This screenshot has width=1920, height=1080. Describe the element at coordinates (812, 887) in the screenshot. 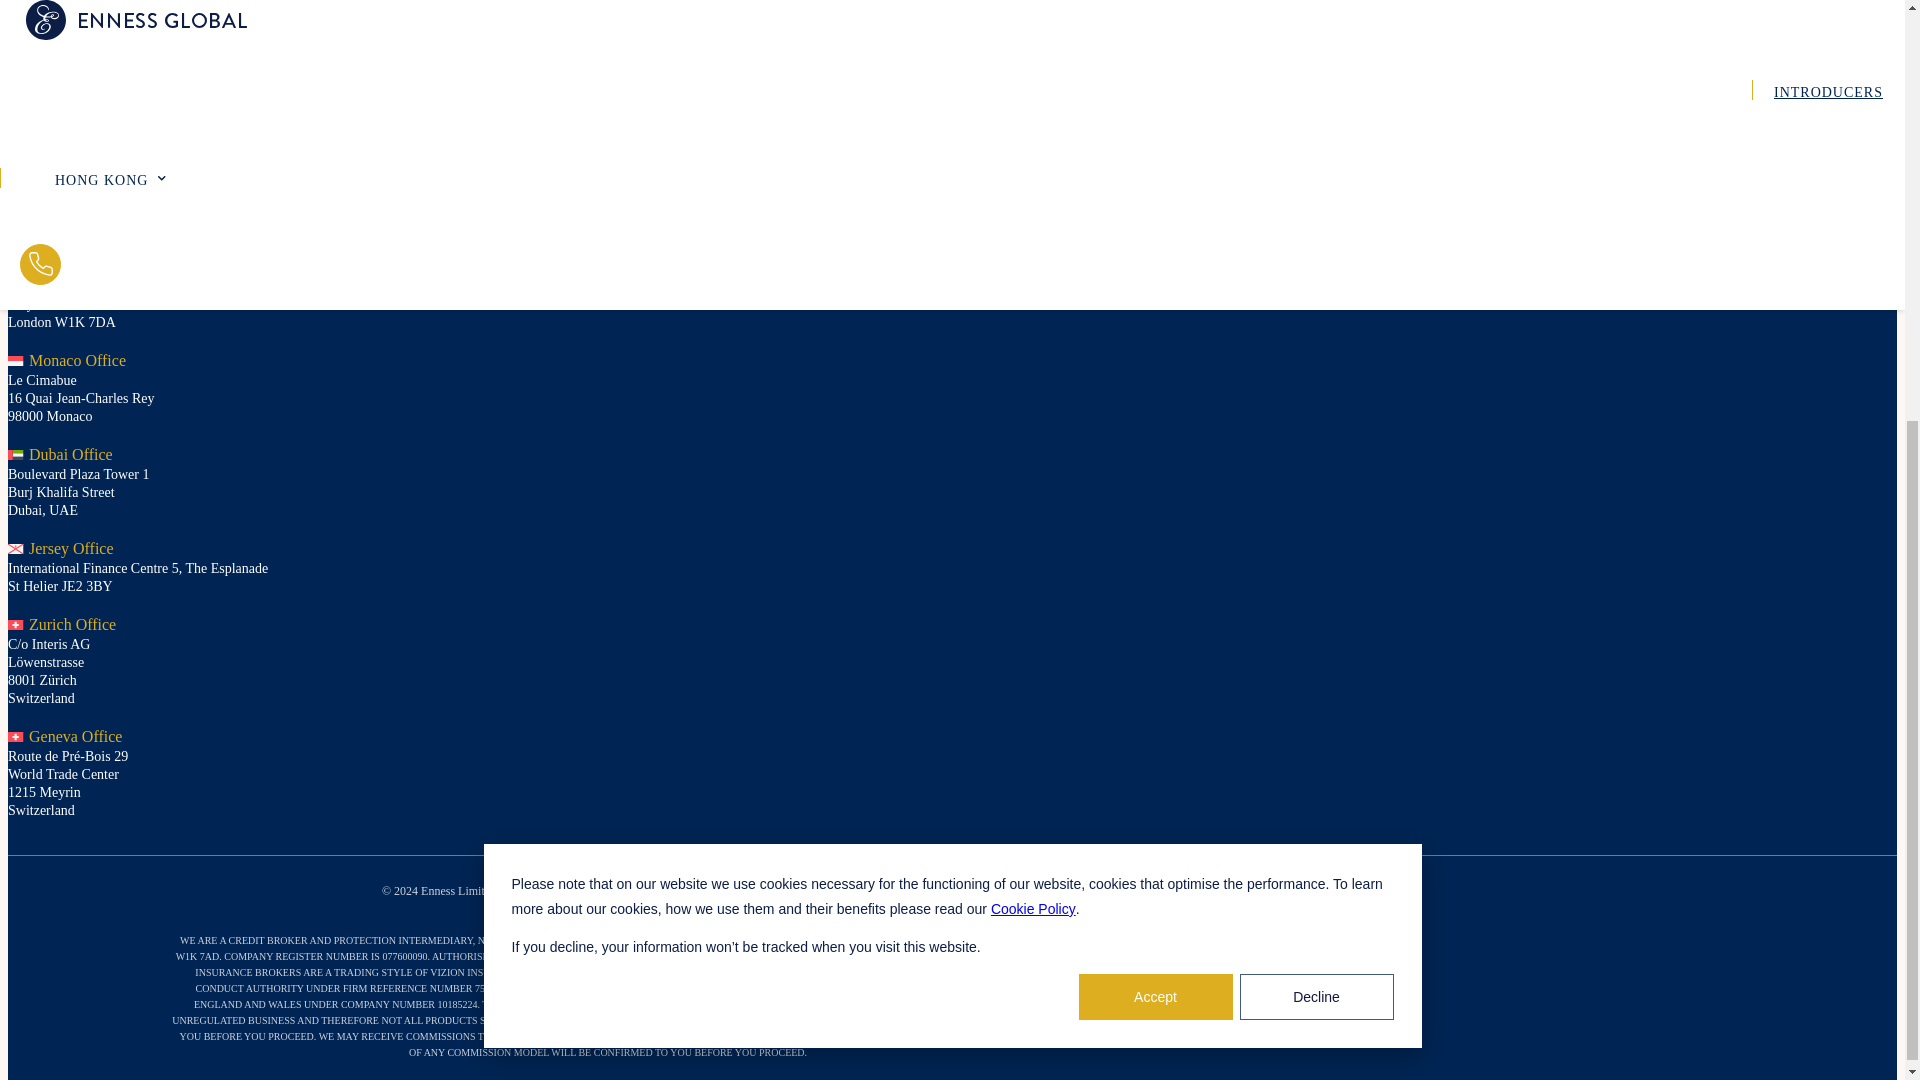

I see `Glossary` at that location.